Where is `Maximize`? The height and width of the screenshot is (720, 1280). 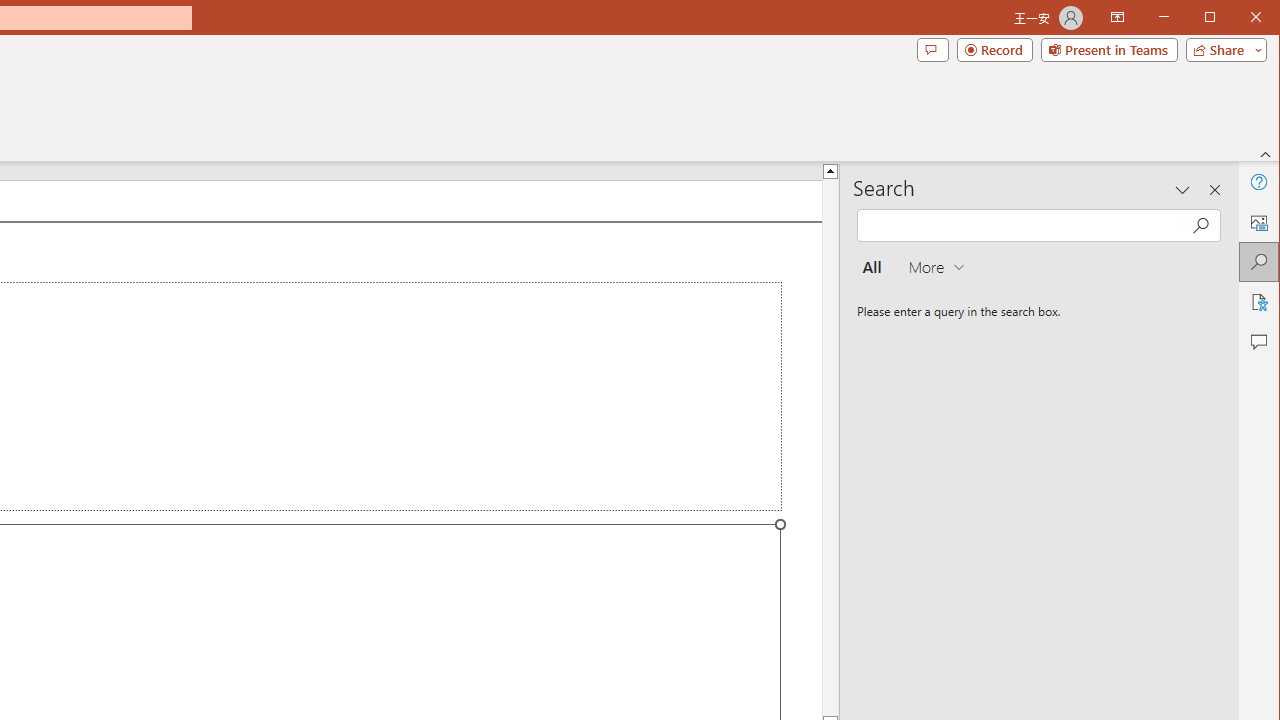 Maximize is located at coordinates (1238, 18).